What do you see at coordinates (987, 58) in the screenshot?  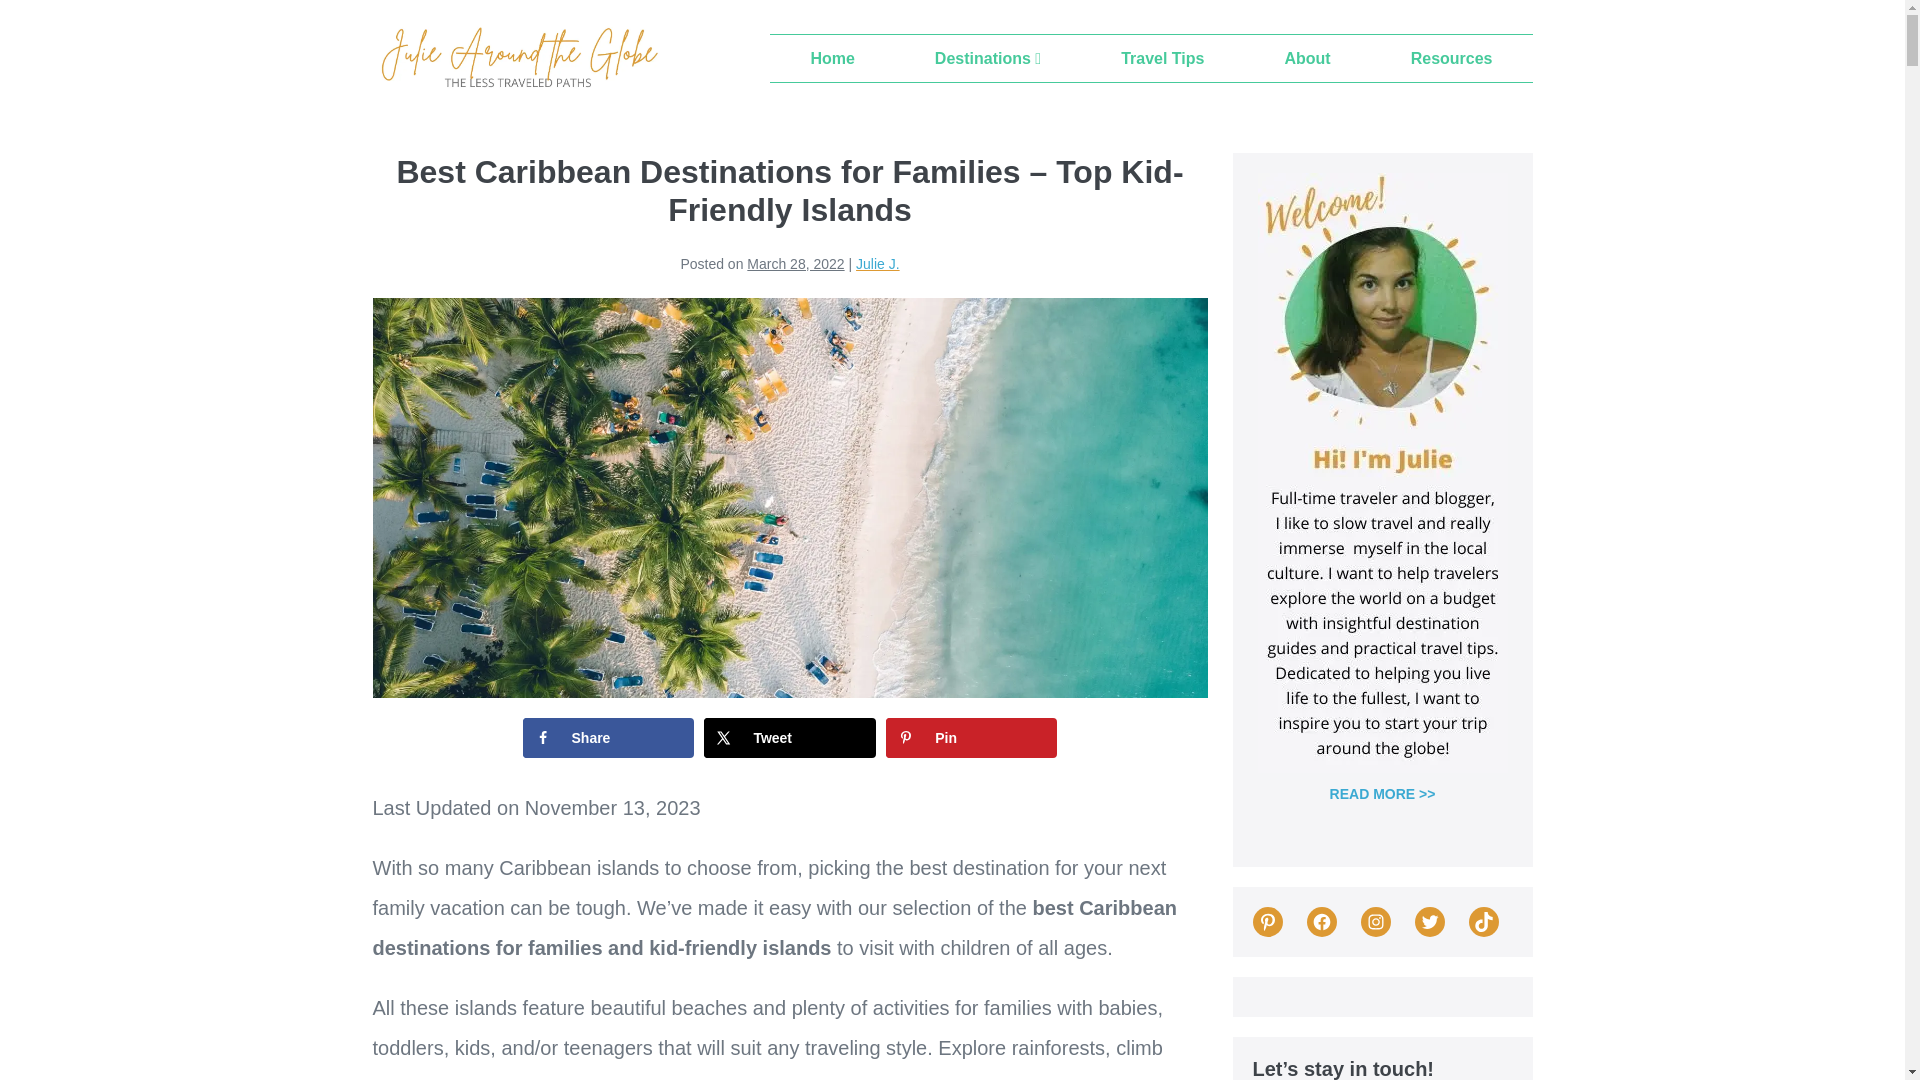 I see `Destinations` at bounding box center [987, 58].